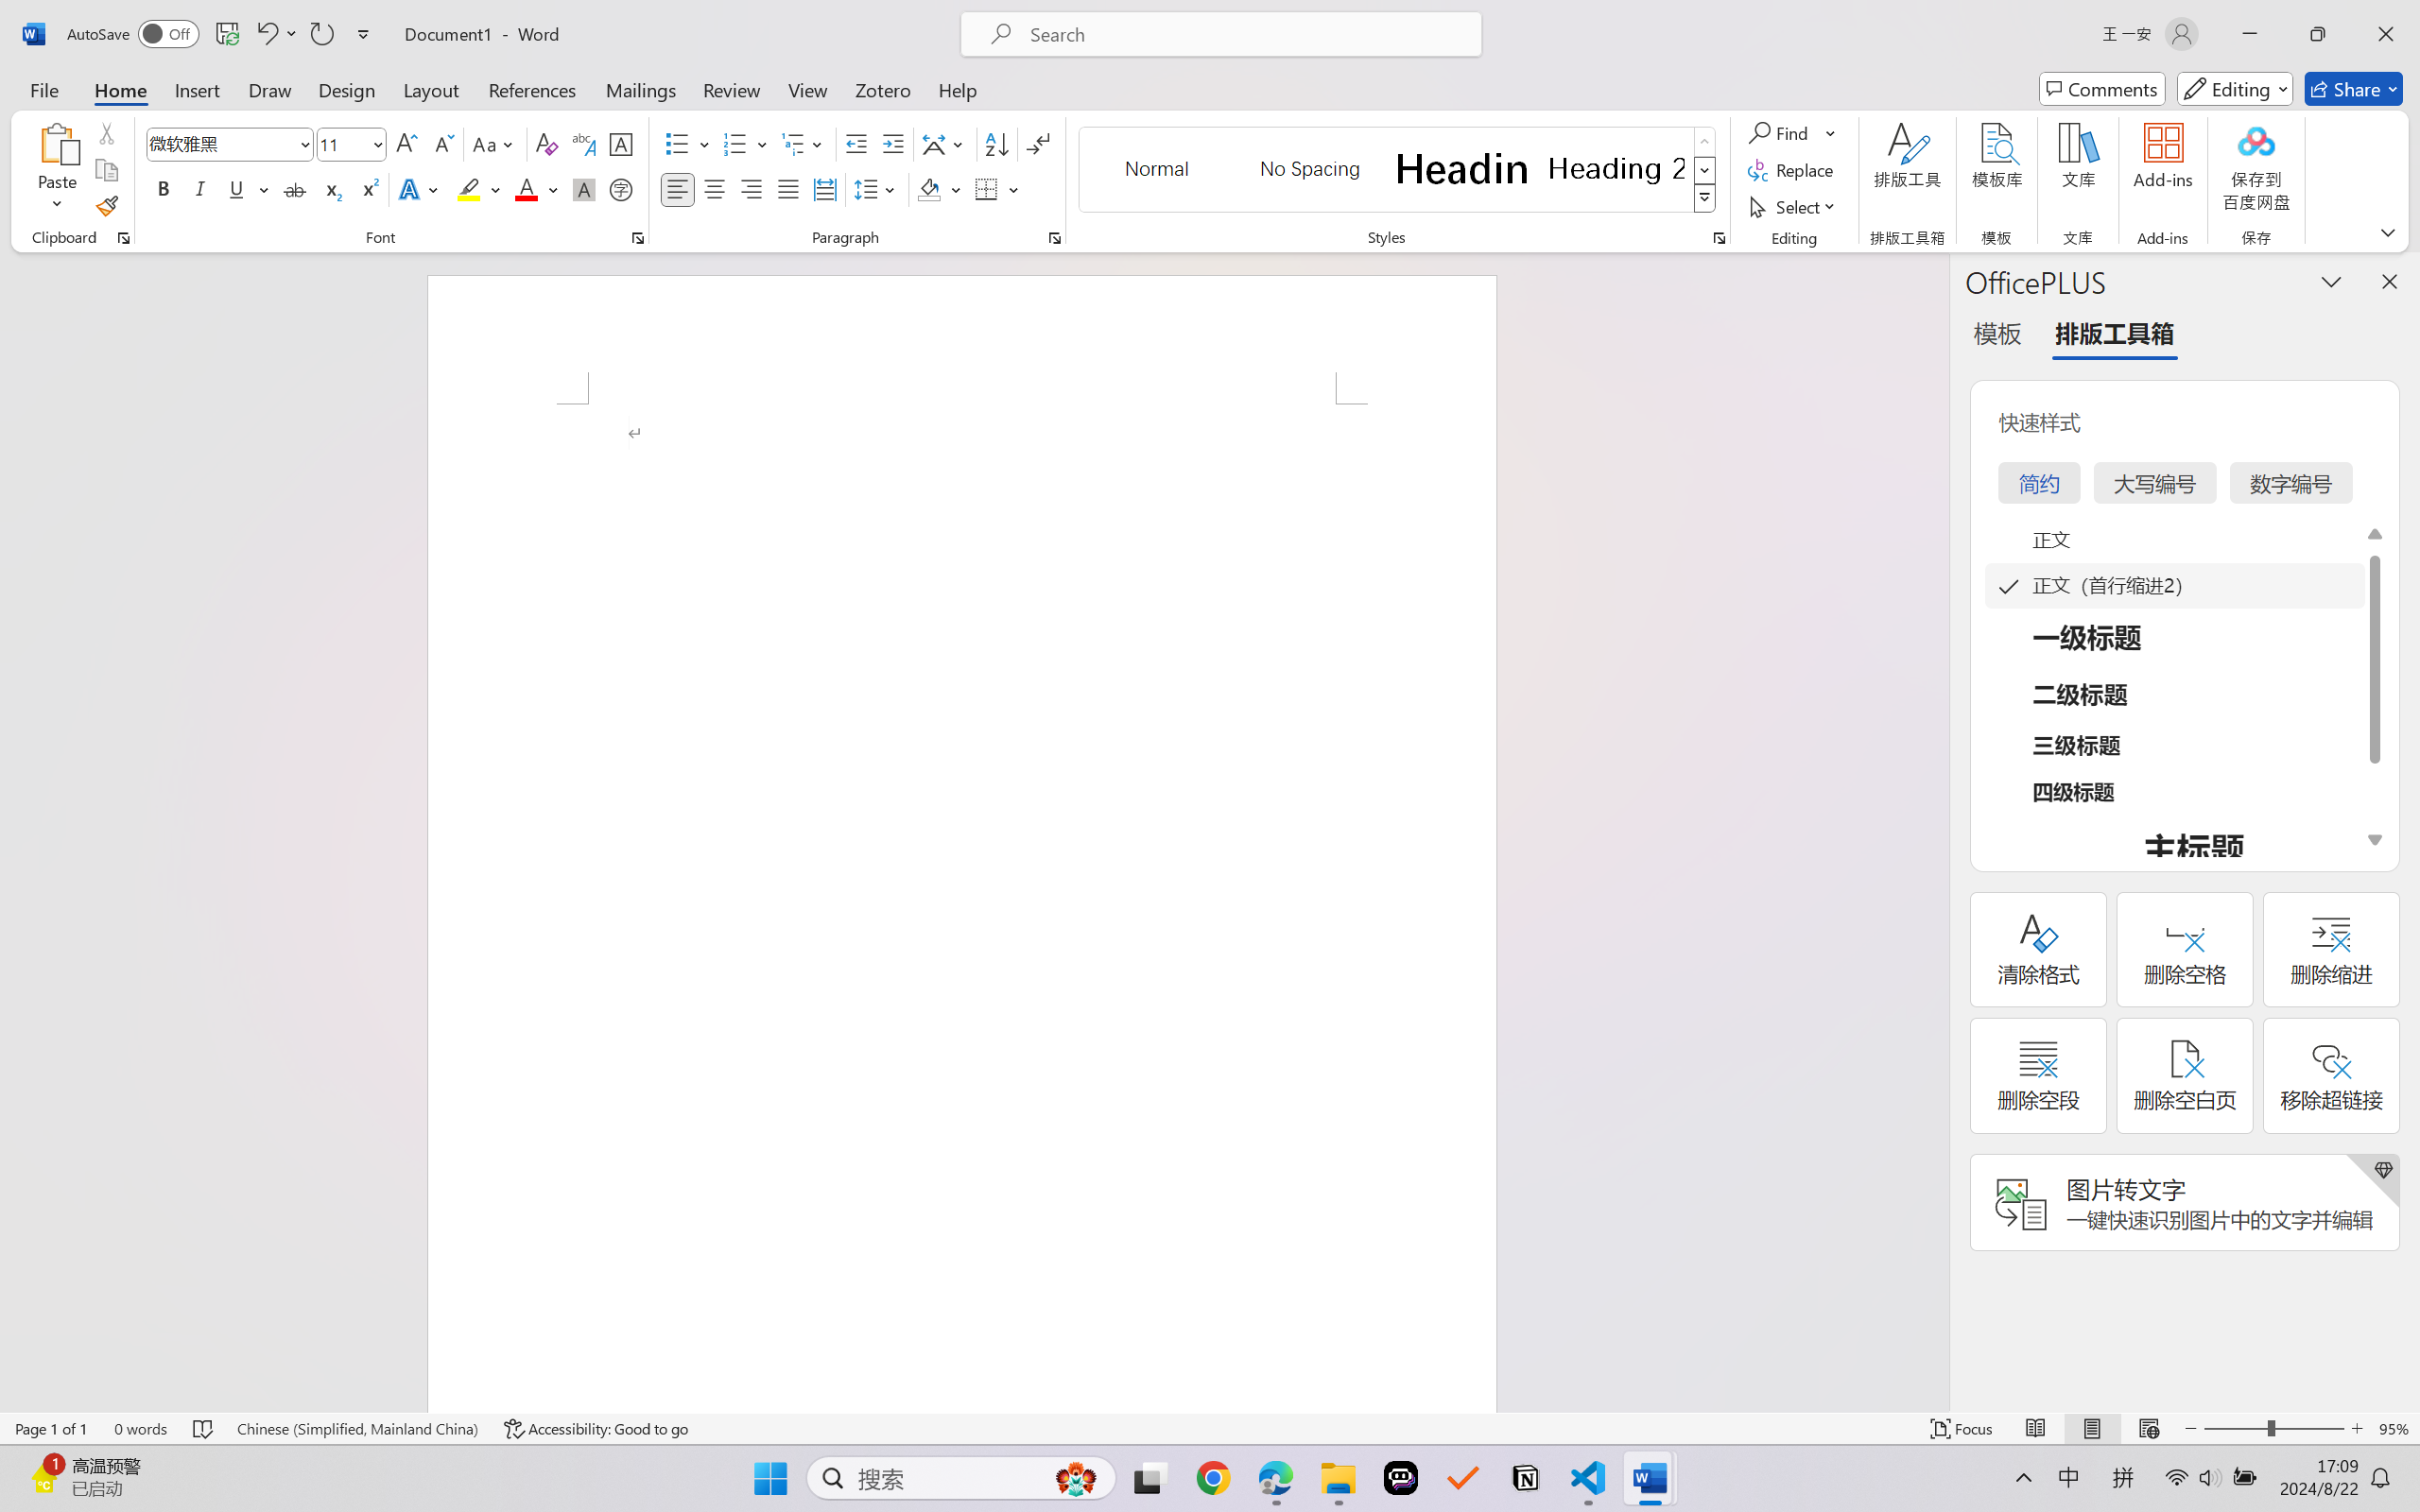 Image resolution: width=2420 pixels, height=1512 pixels. Describe the element at coordinates (962, 908) in the screenshot. I see `Page 1 content` at that location.